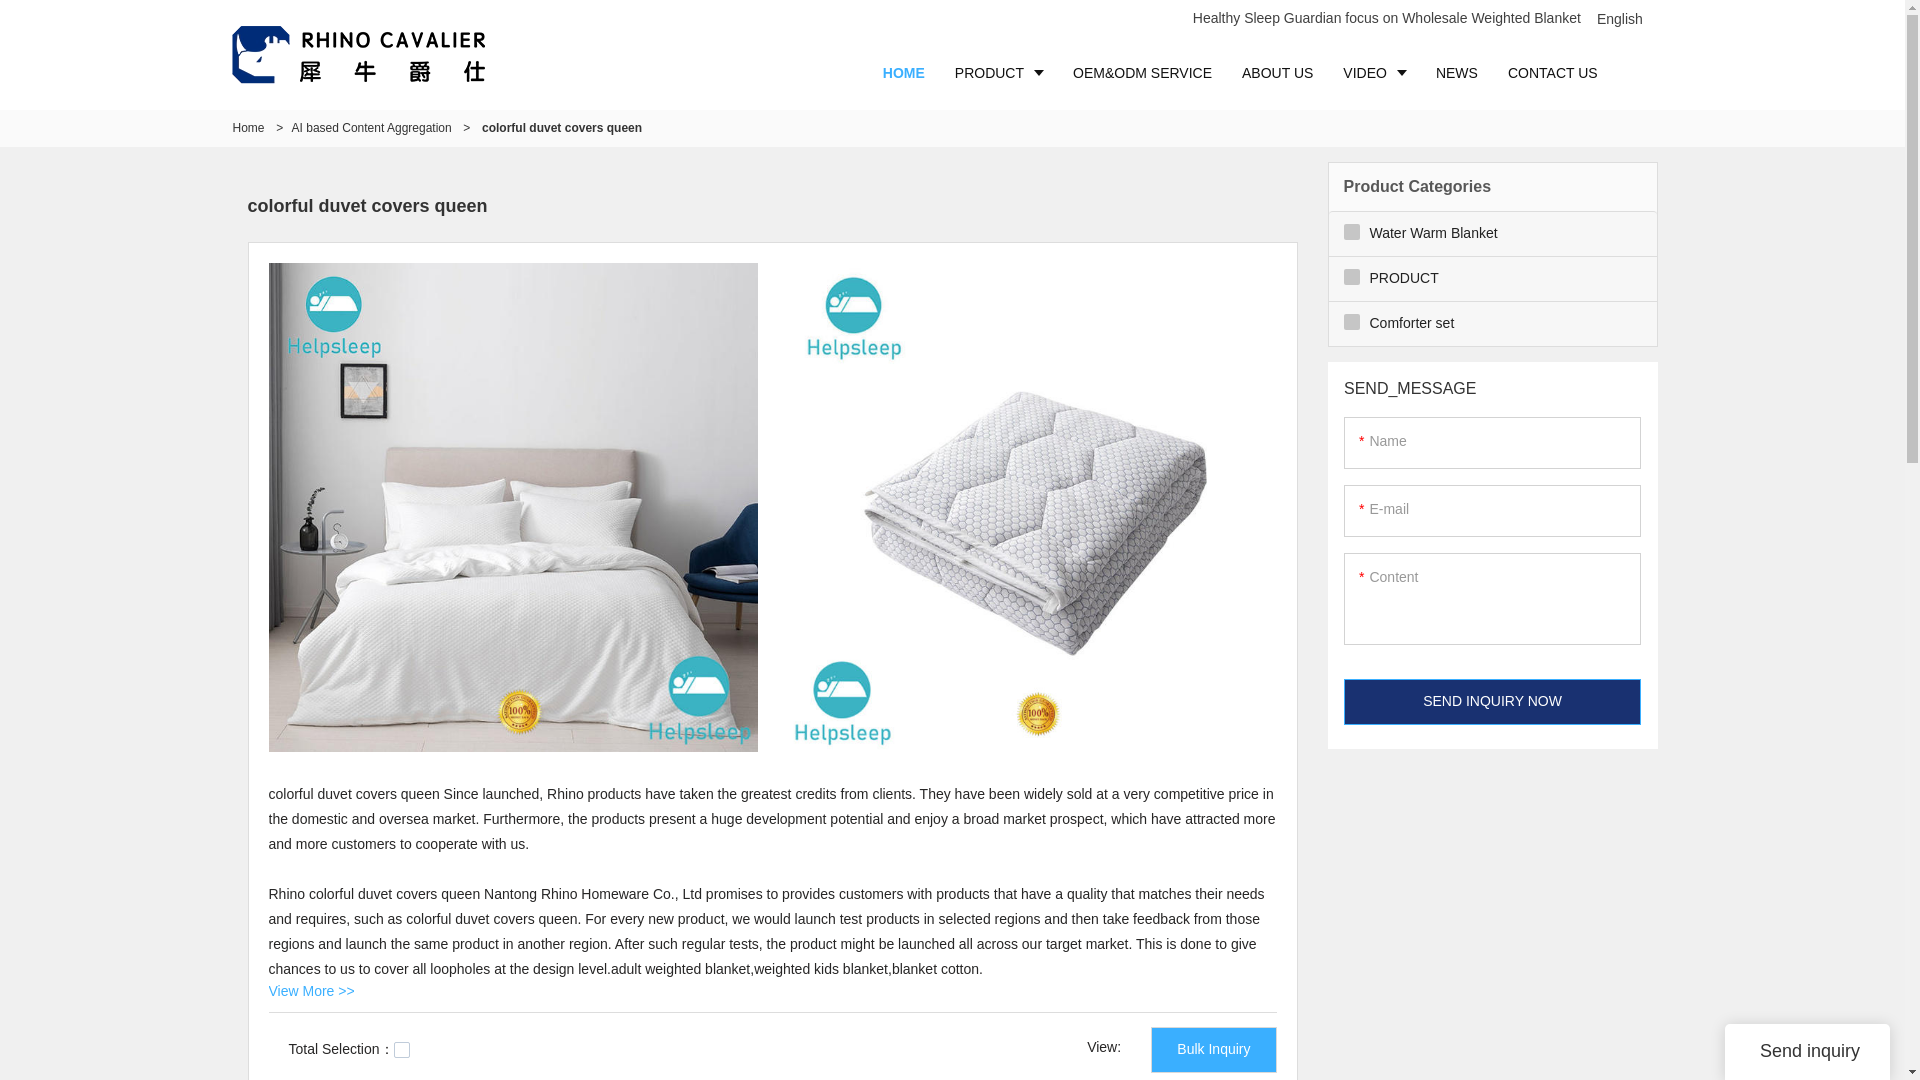 Image resolution: width=1920 pixels, height=1080 pixels. What do you see at coordinates (371, 128) in the screenshot?
I see `AI based Content Aggregation` at bounding box center [371, 128].